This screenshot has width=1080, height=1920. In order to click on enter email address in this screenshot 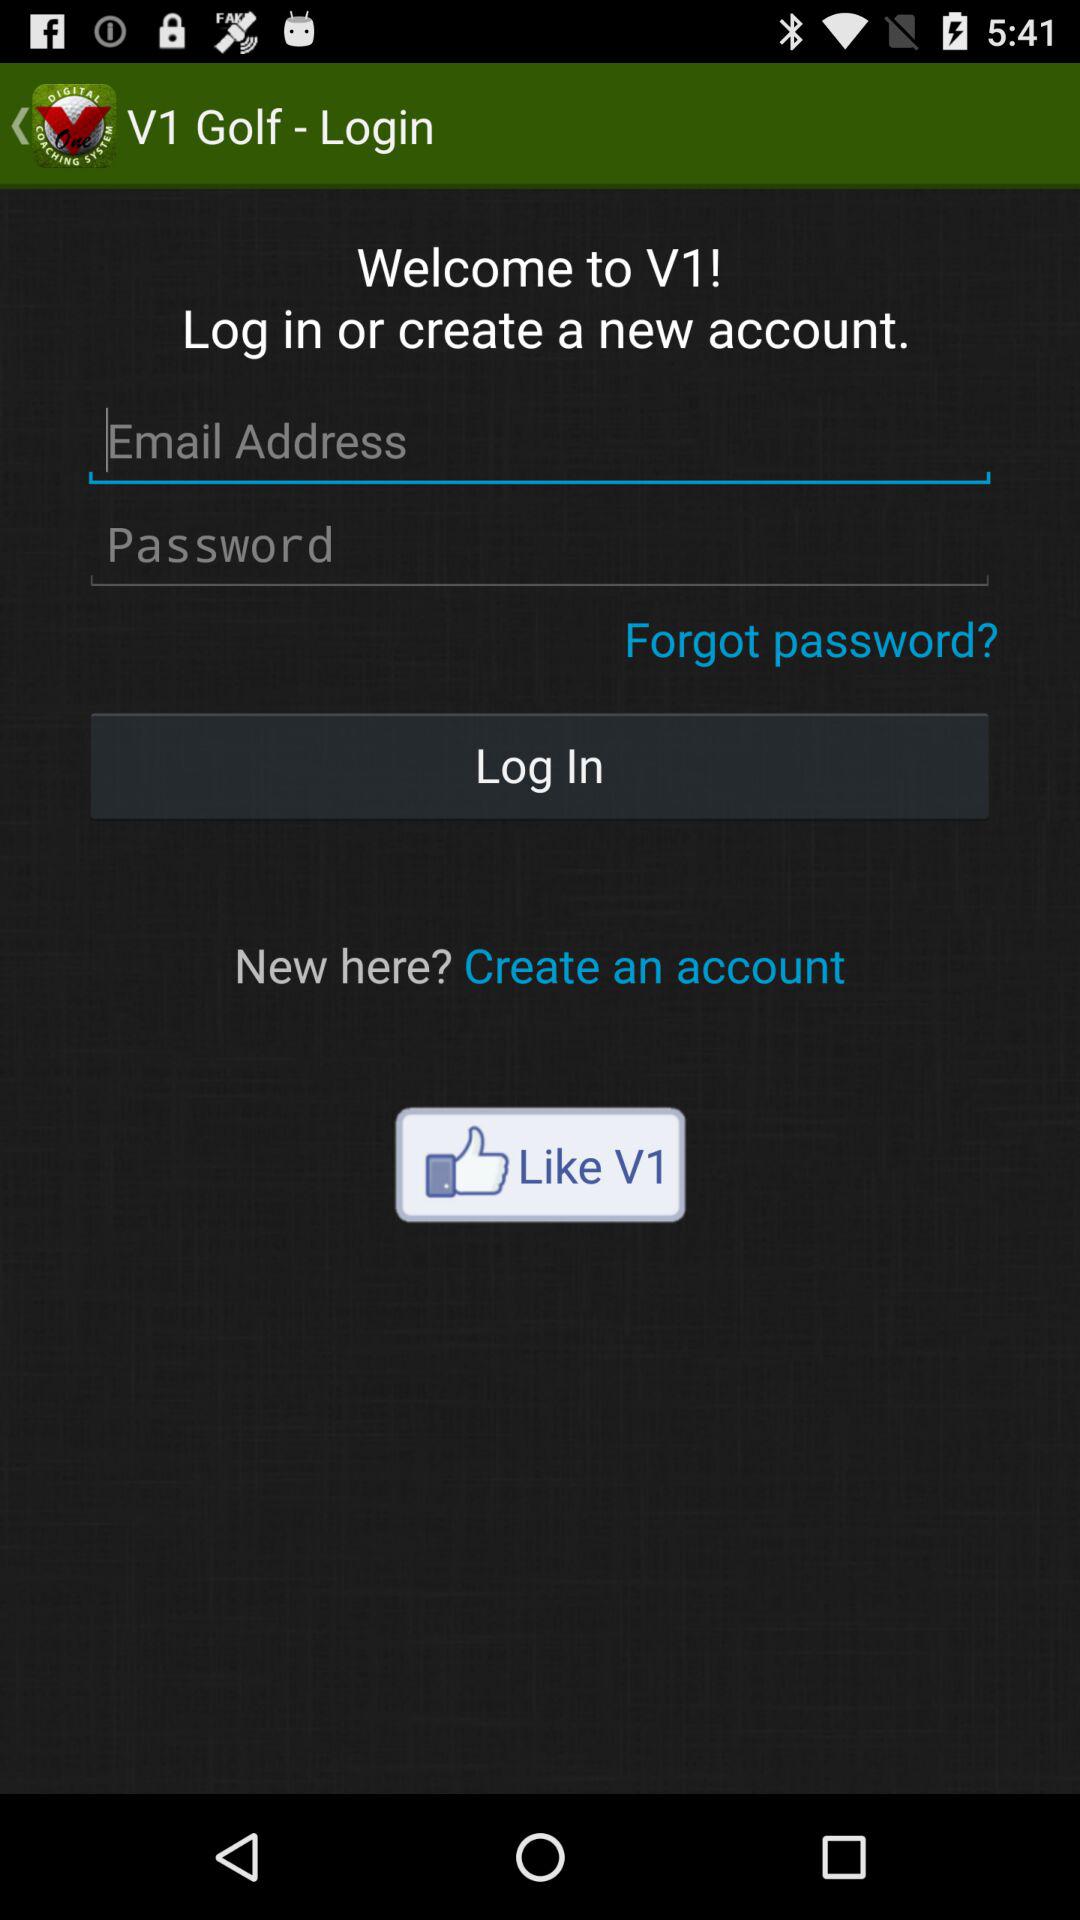, I will do `click(540, 440)`.